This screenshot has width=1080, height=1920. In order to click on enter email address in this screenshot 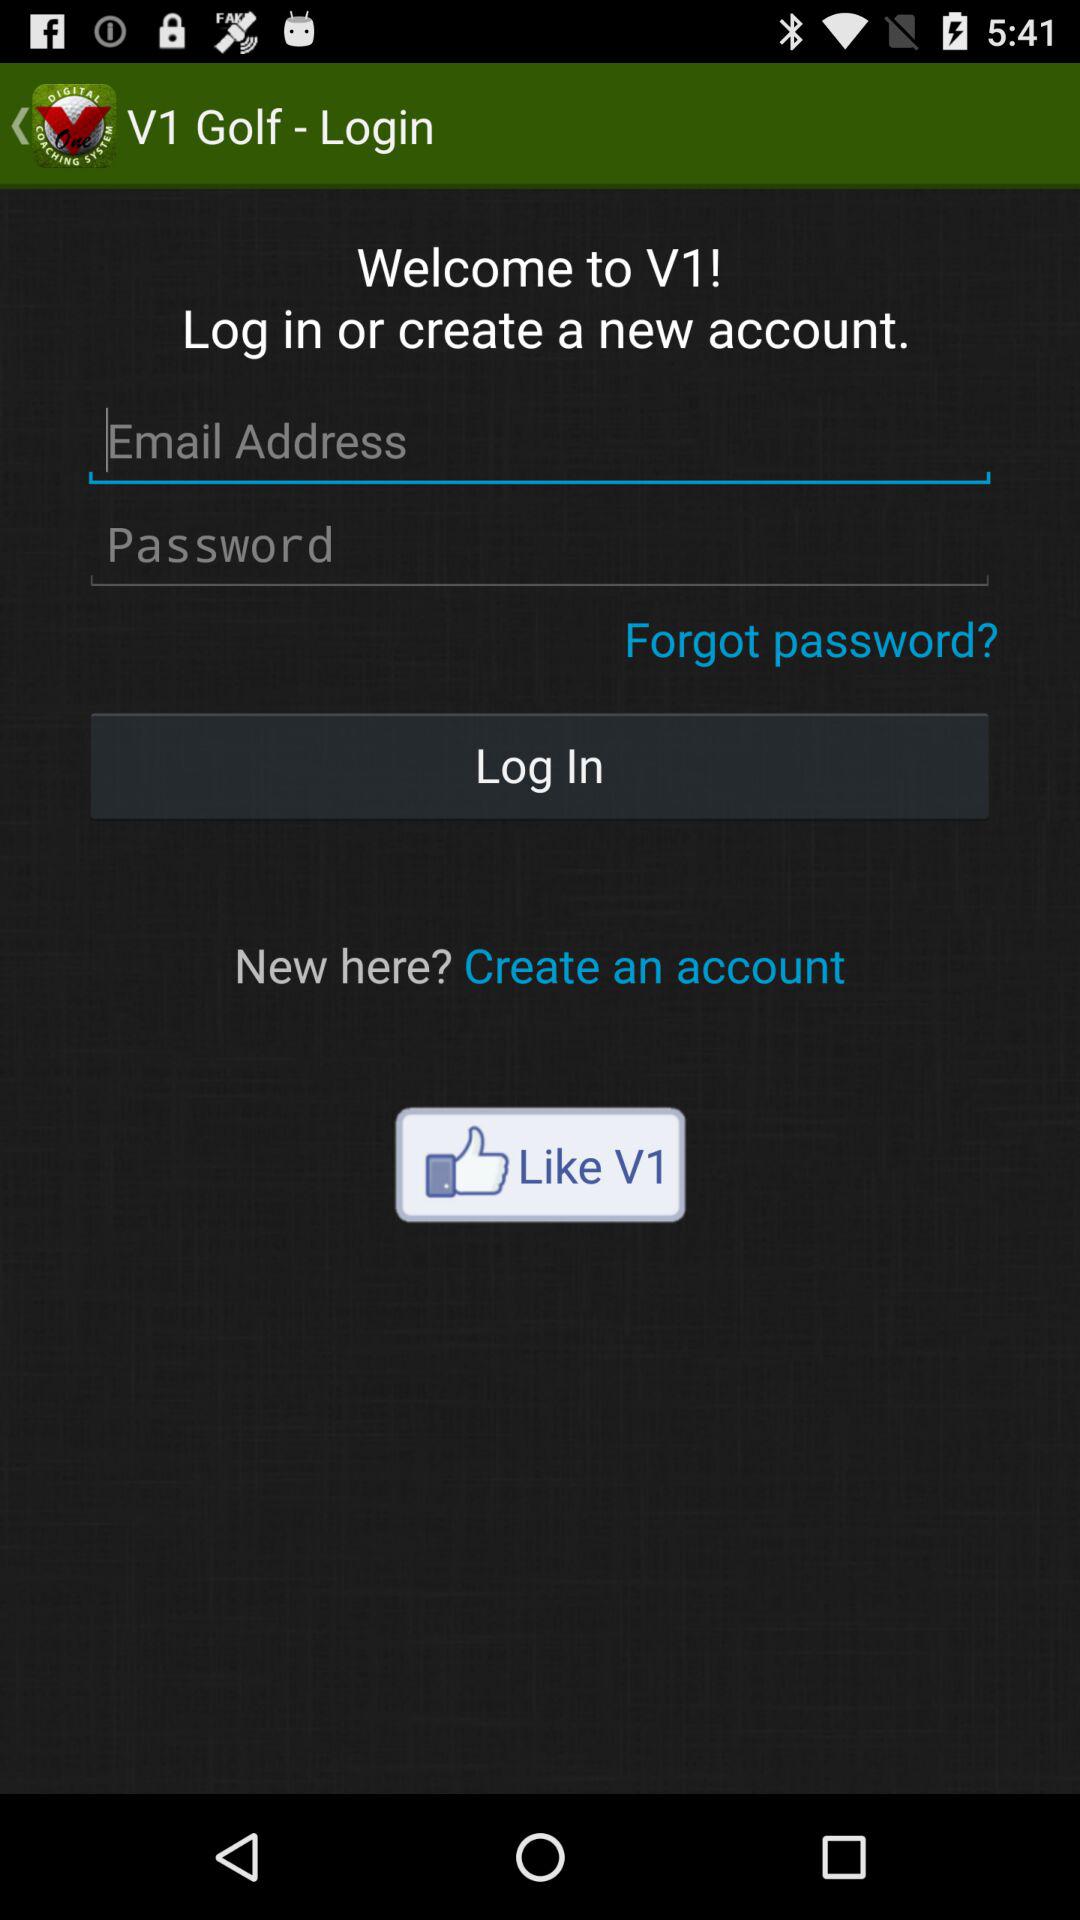, I will do `click(540, 440)`.